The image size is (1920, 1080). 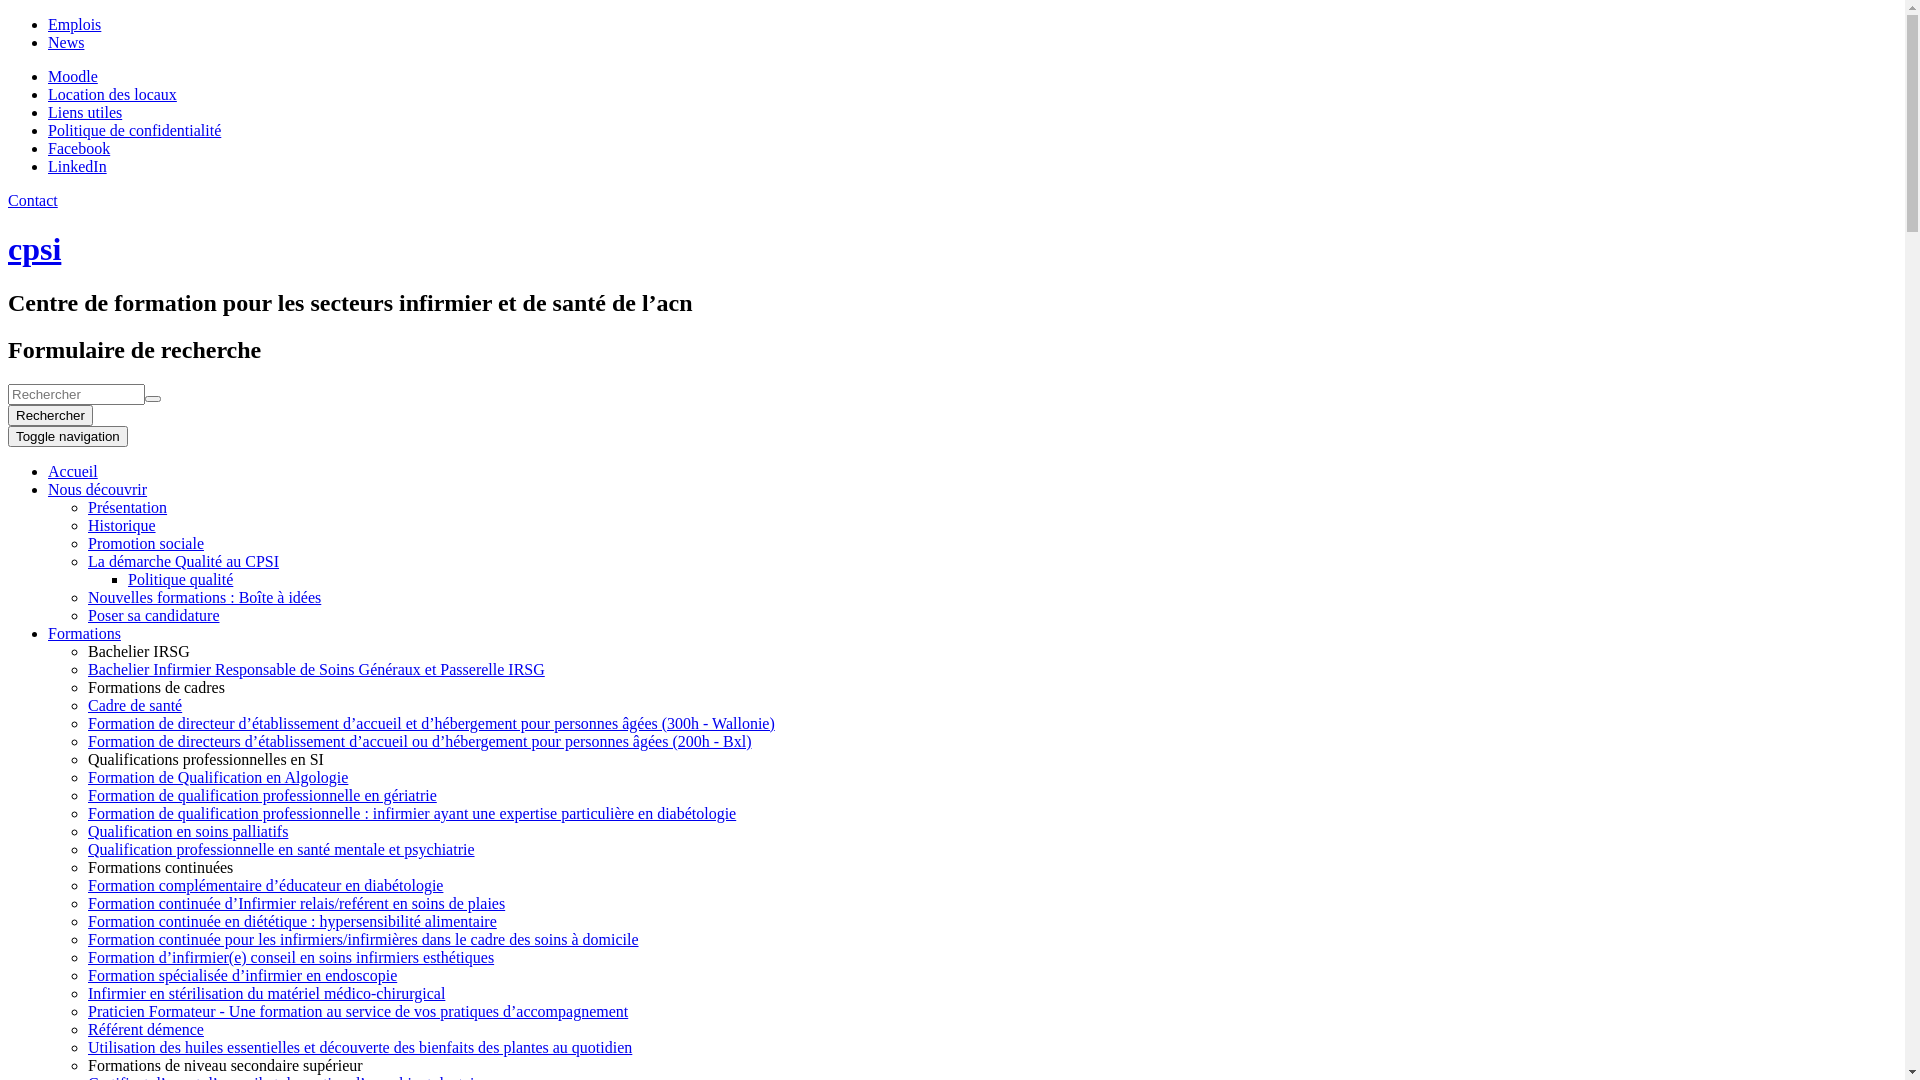 I want to click on Historique, so click(x=122, y=526).